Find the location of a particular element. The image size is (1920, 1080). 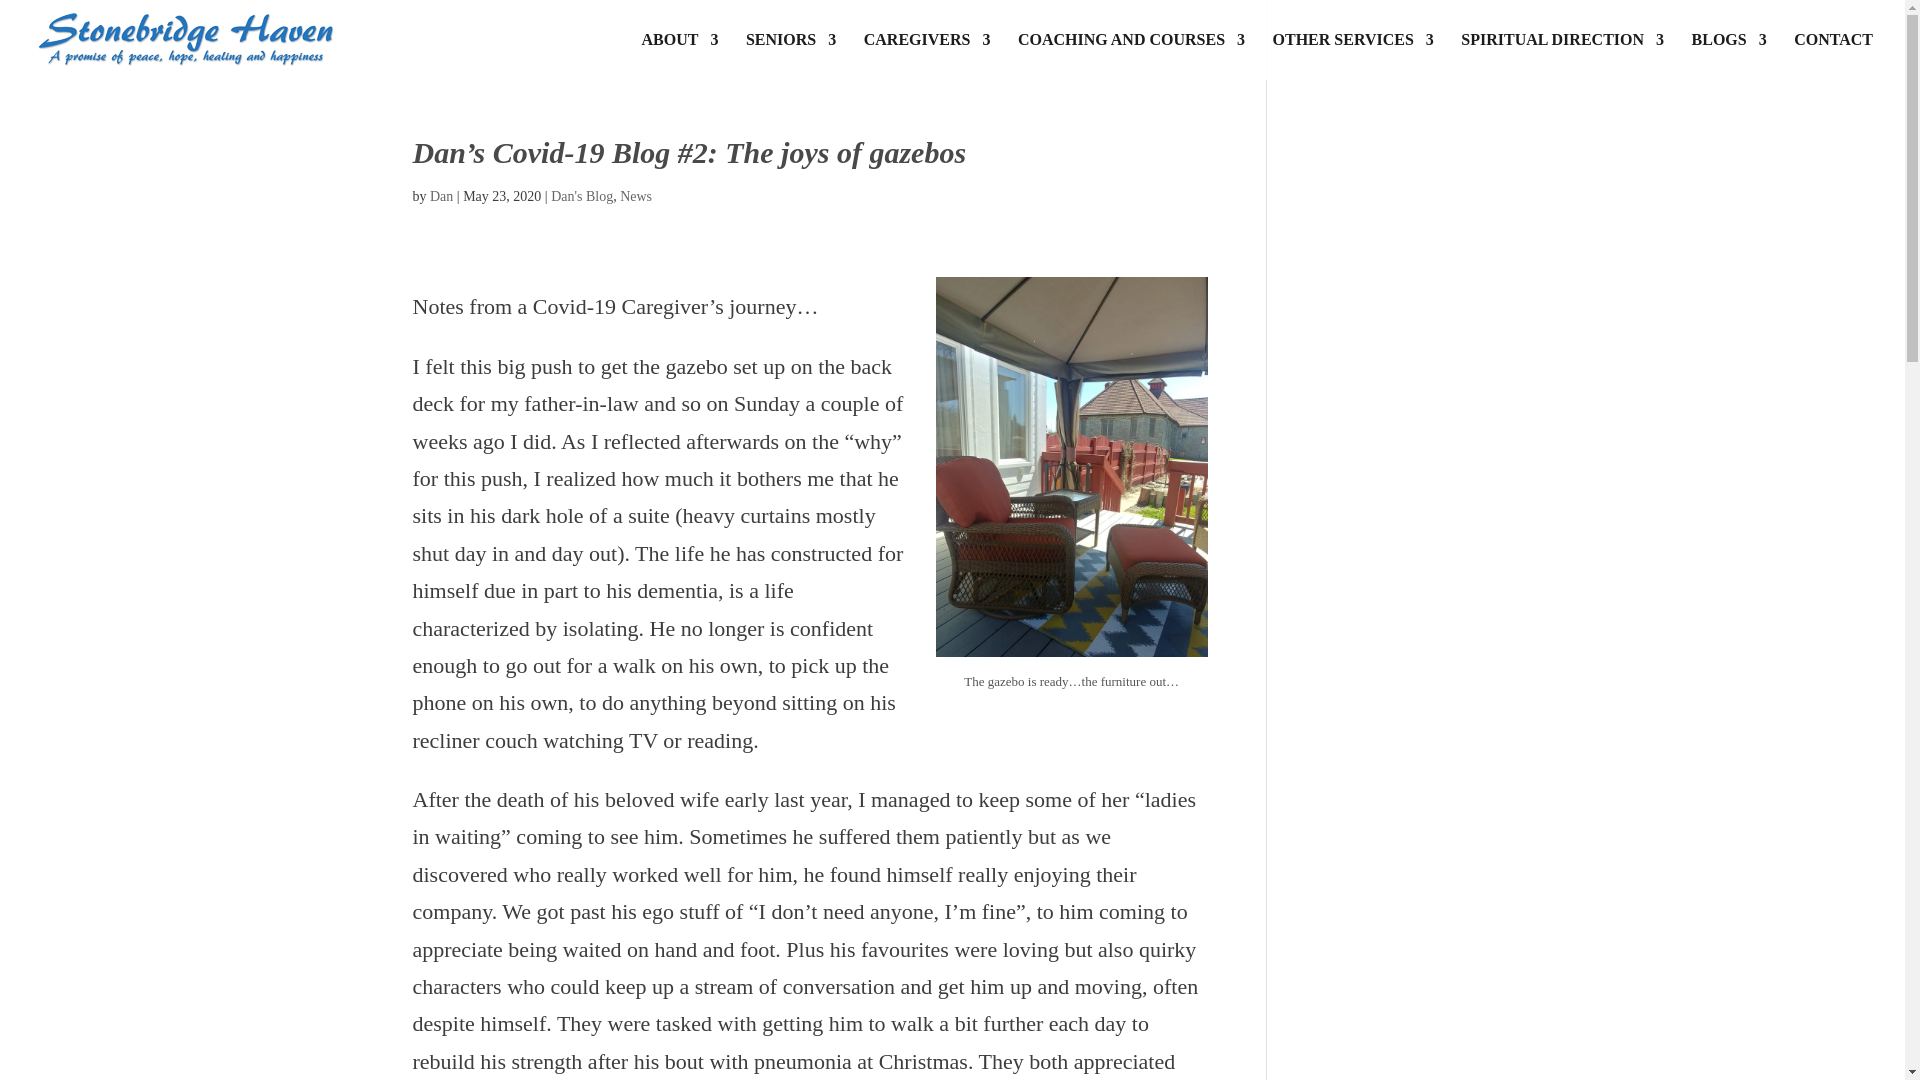

CAREGIVERS is located at coordinates (927, 56).